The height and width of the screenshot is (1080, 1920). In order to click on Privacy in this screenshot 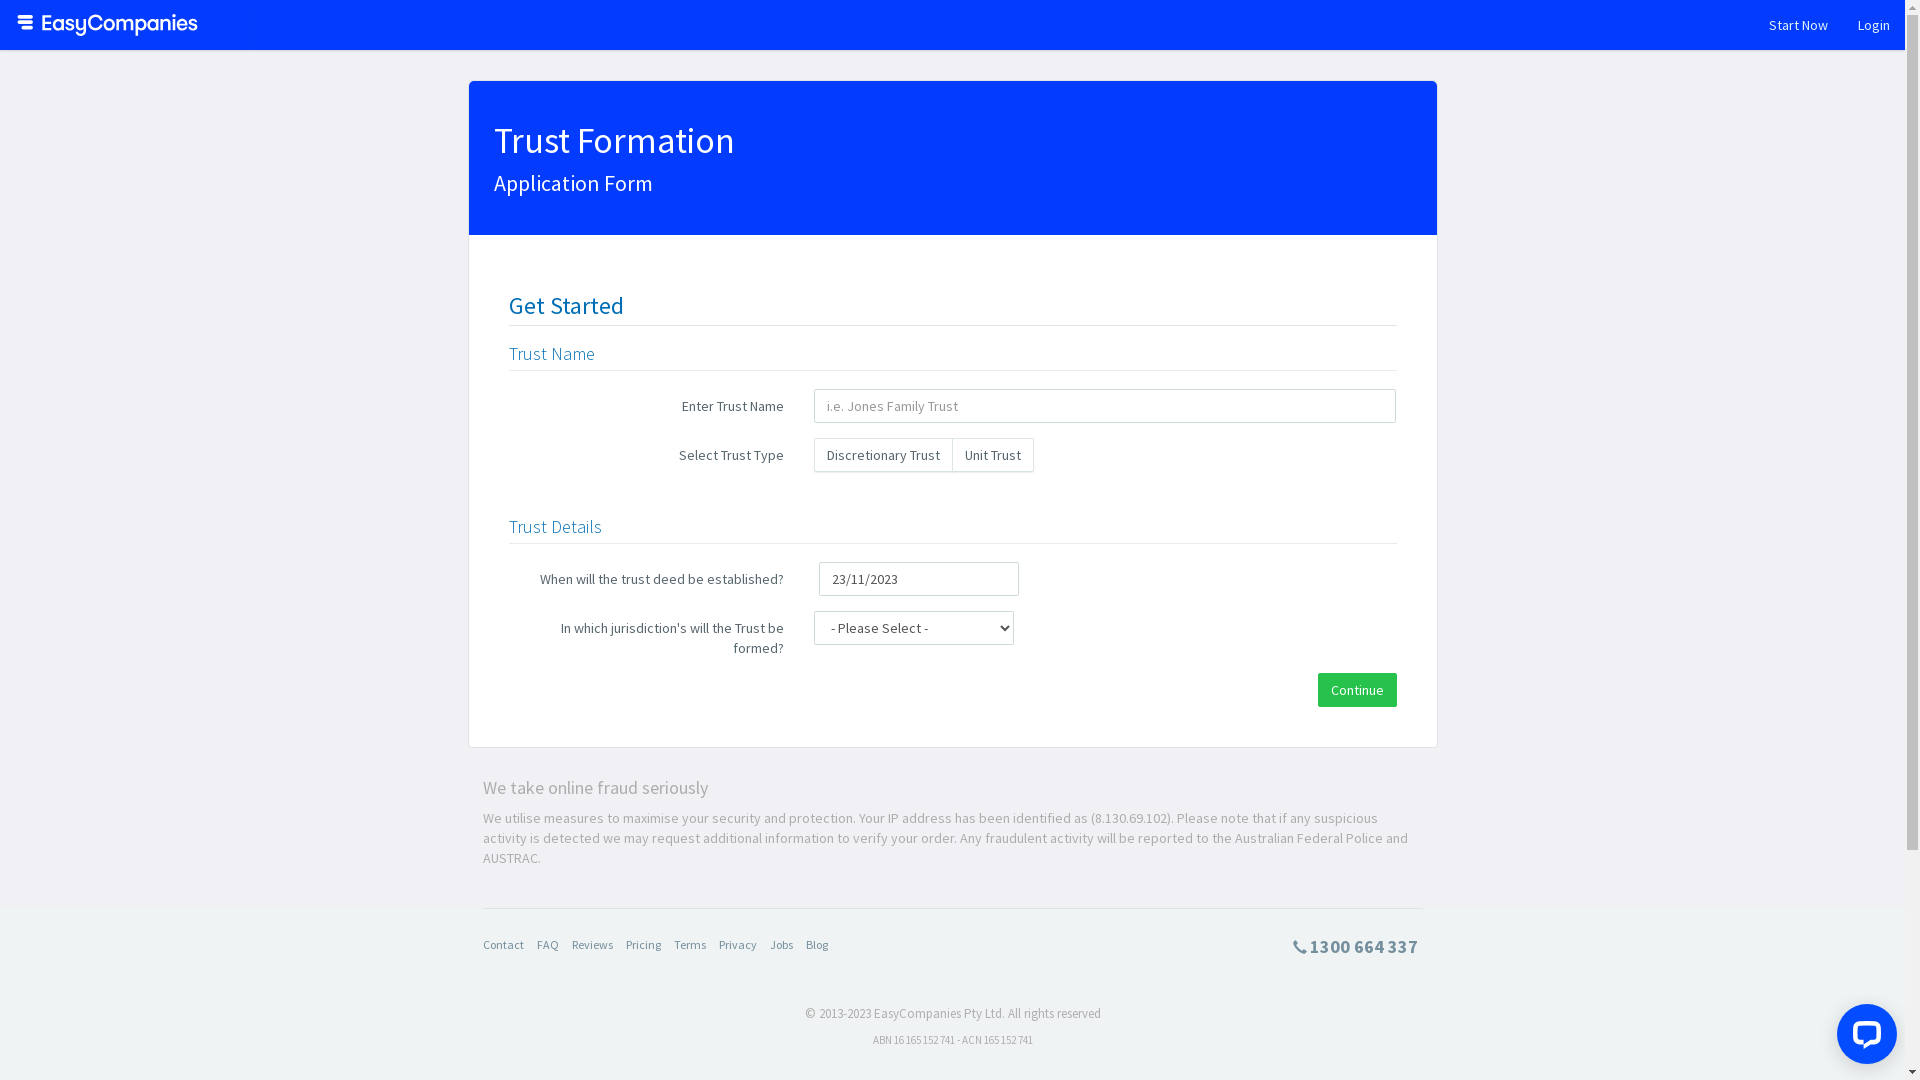, I will do `click(737, 944)`.